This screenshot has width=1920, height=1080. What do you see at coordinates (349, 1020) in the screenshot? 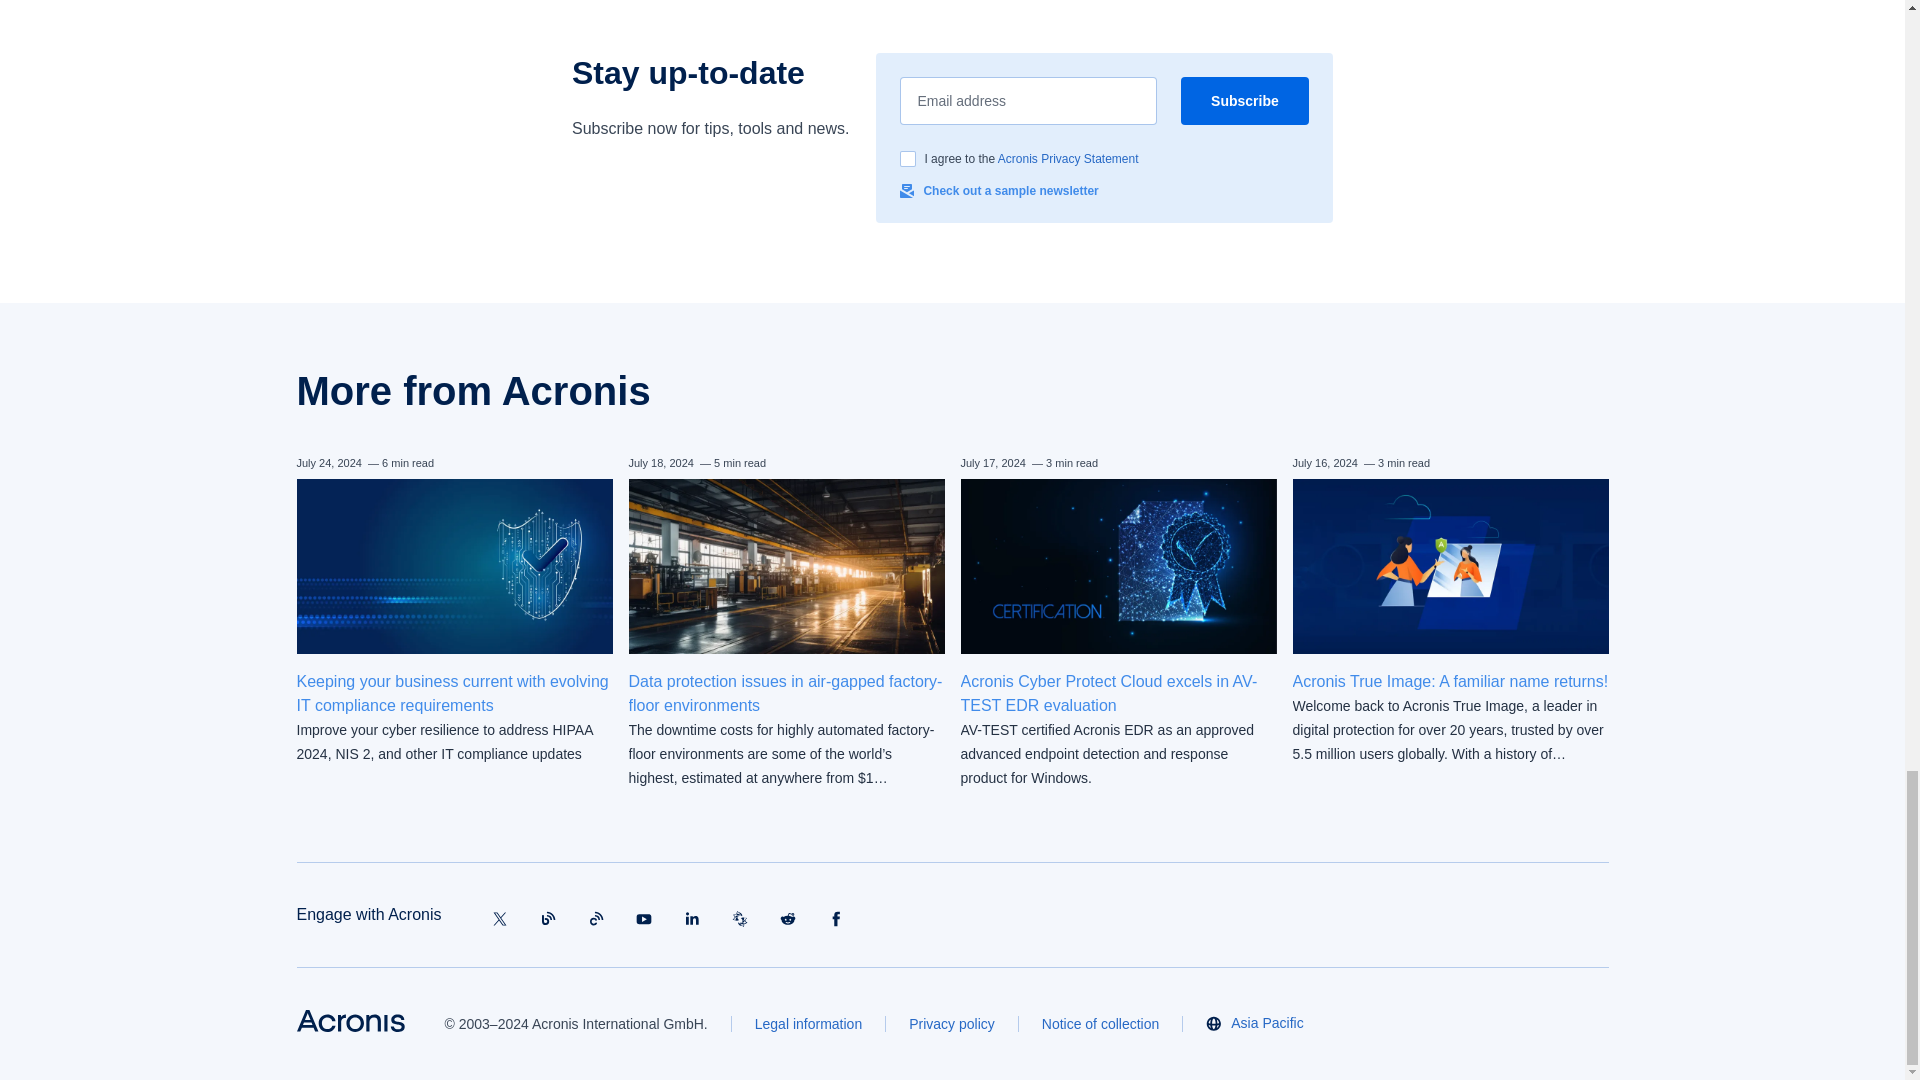
I see `Acronis` at bounding box center [349, 1020].